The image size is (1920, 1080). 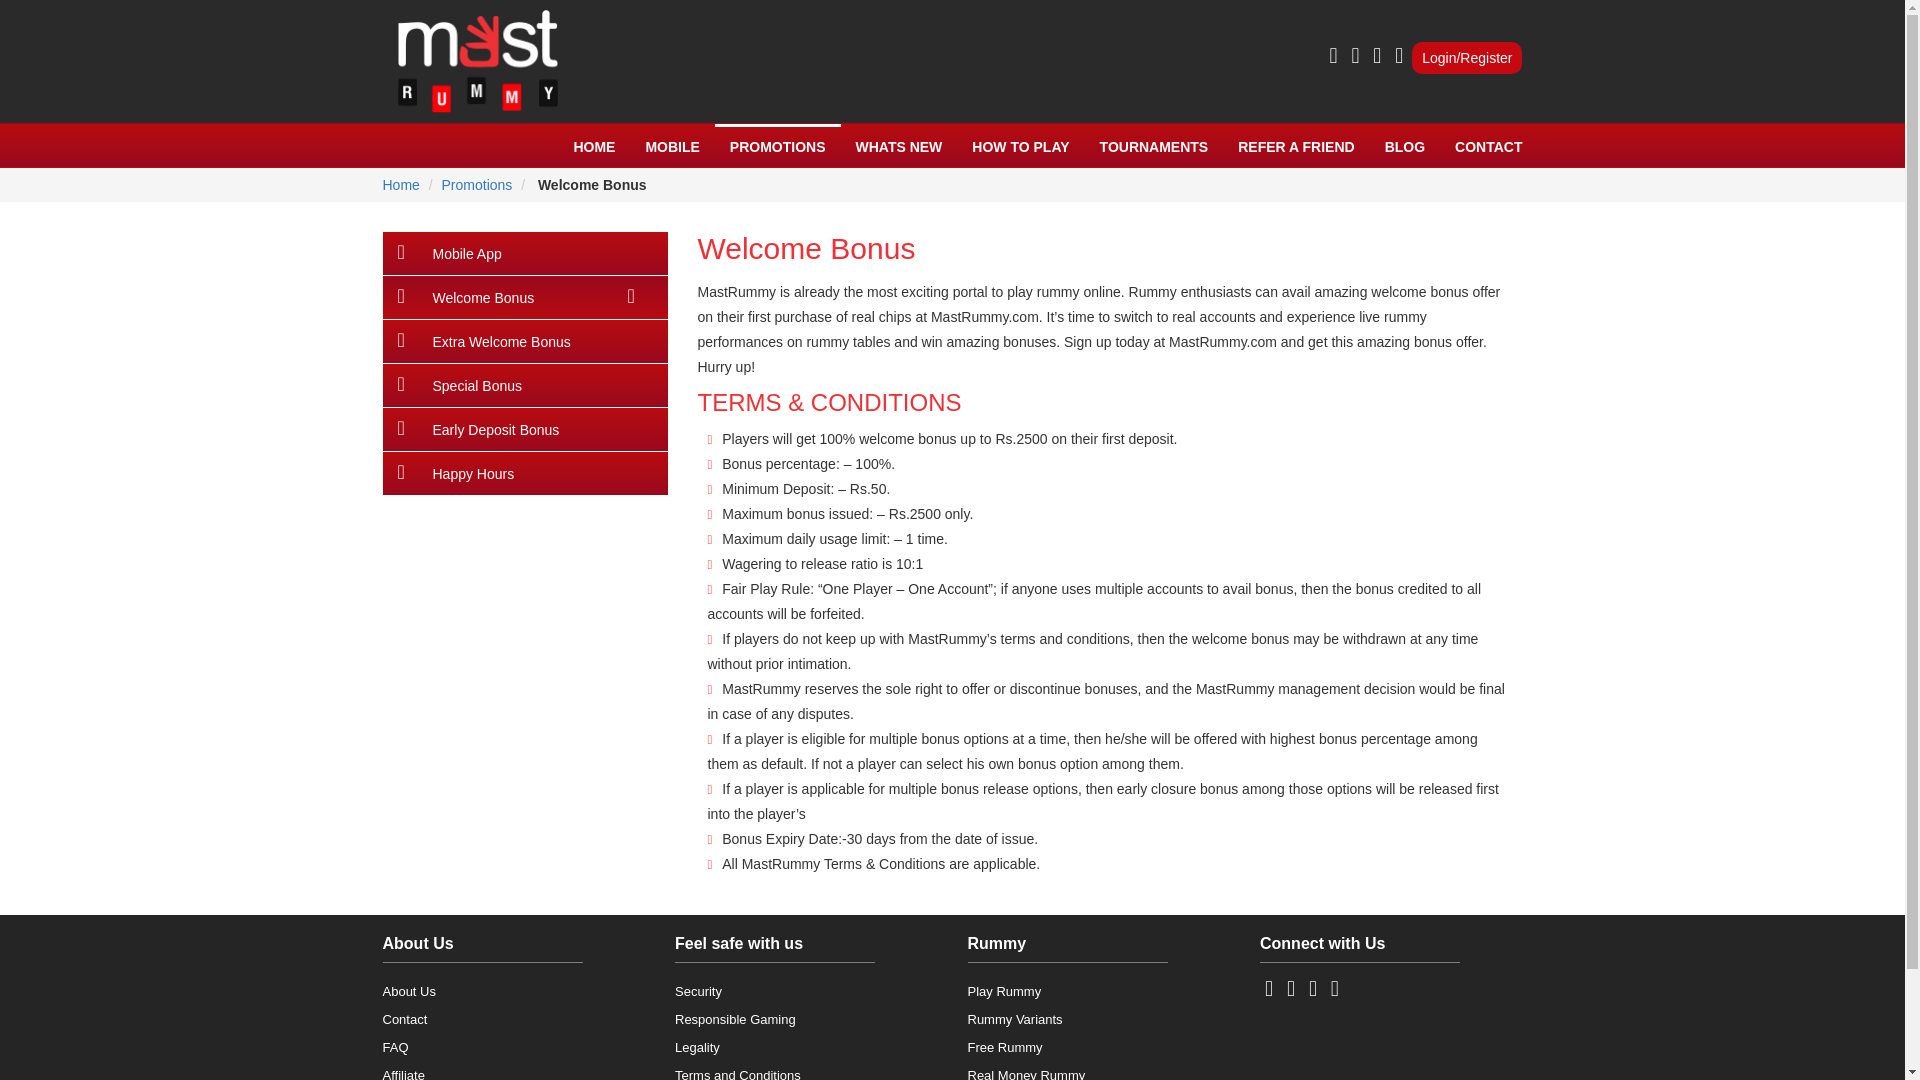 I want to click on CONTACT, so click(x=1481, y=147).